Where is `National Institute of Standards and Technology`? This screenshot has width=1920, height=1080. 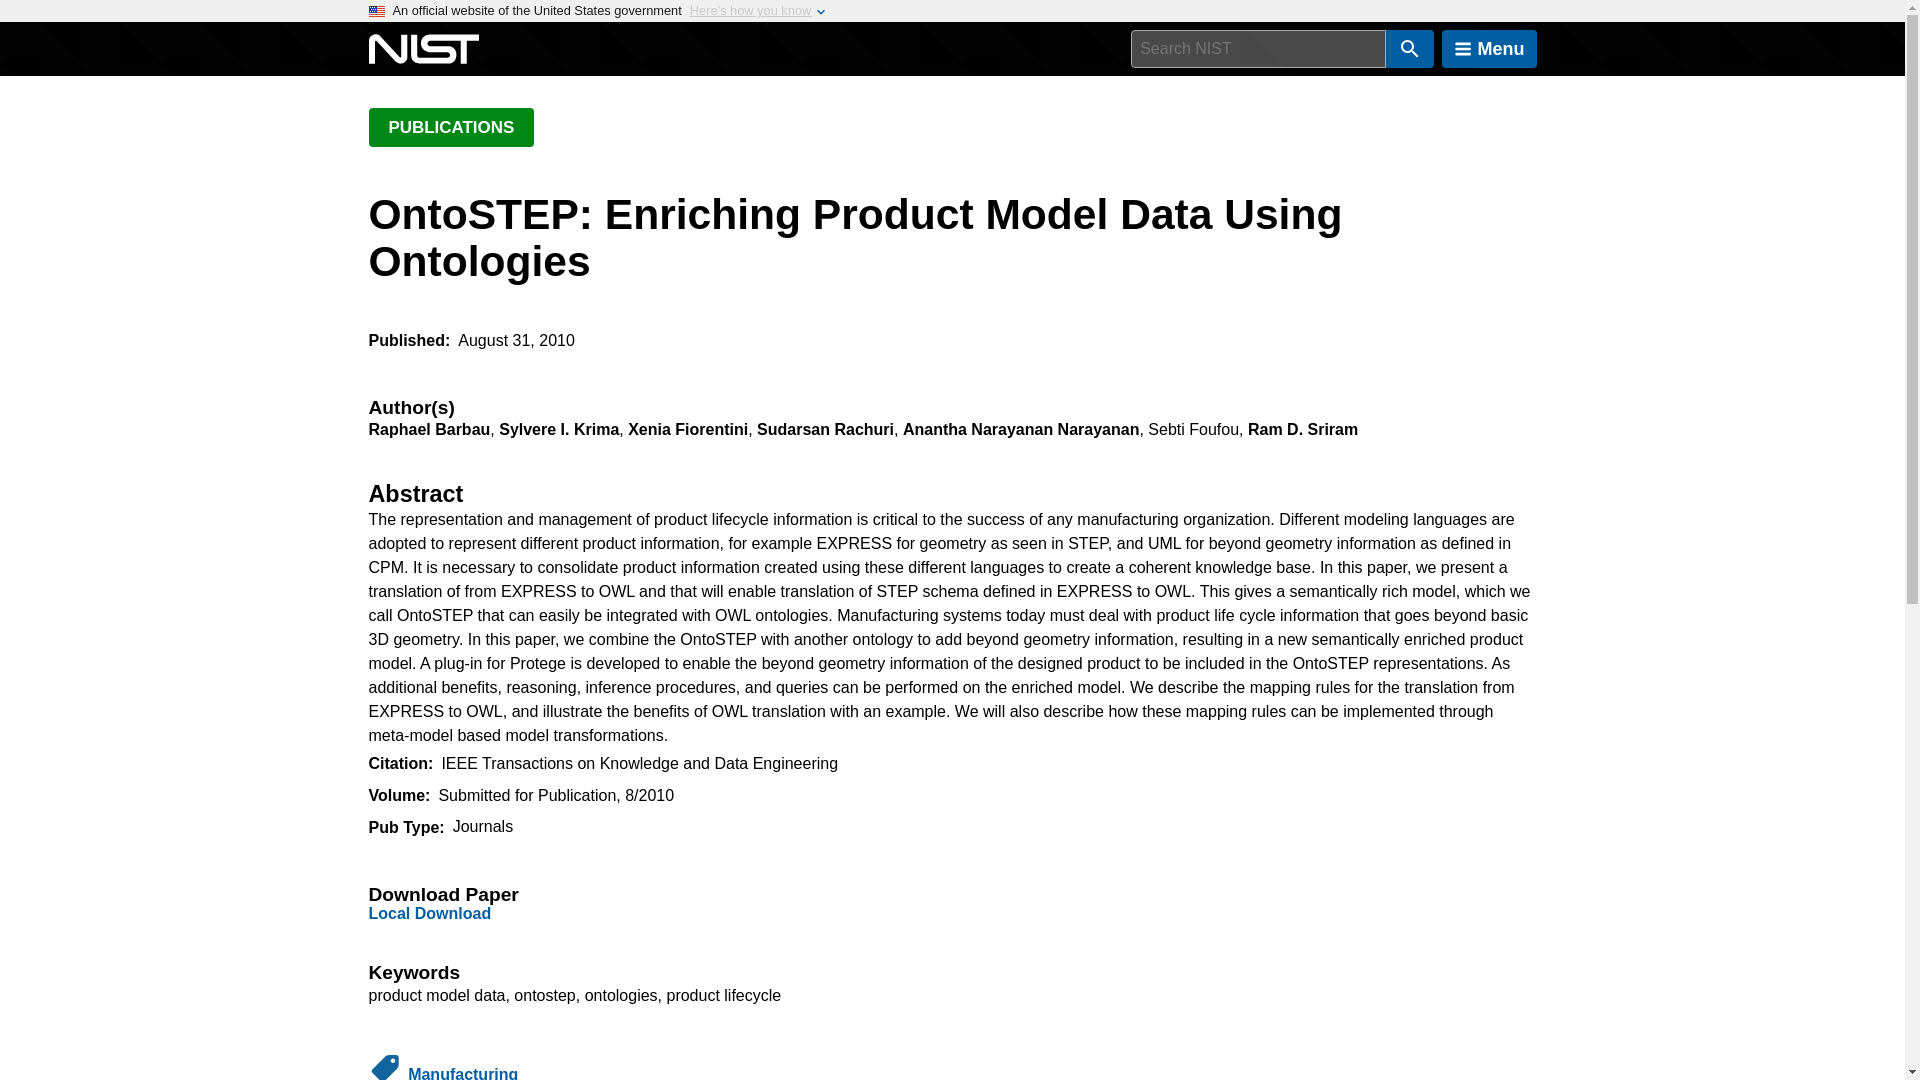 National Institute of Standards and Technology is located at coordinates (423, 49).